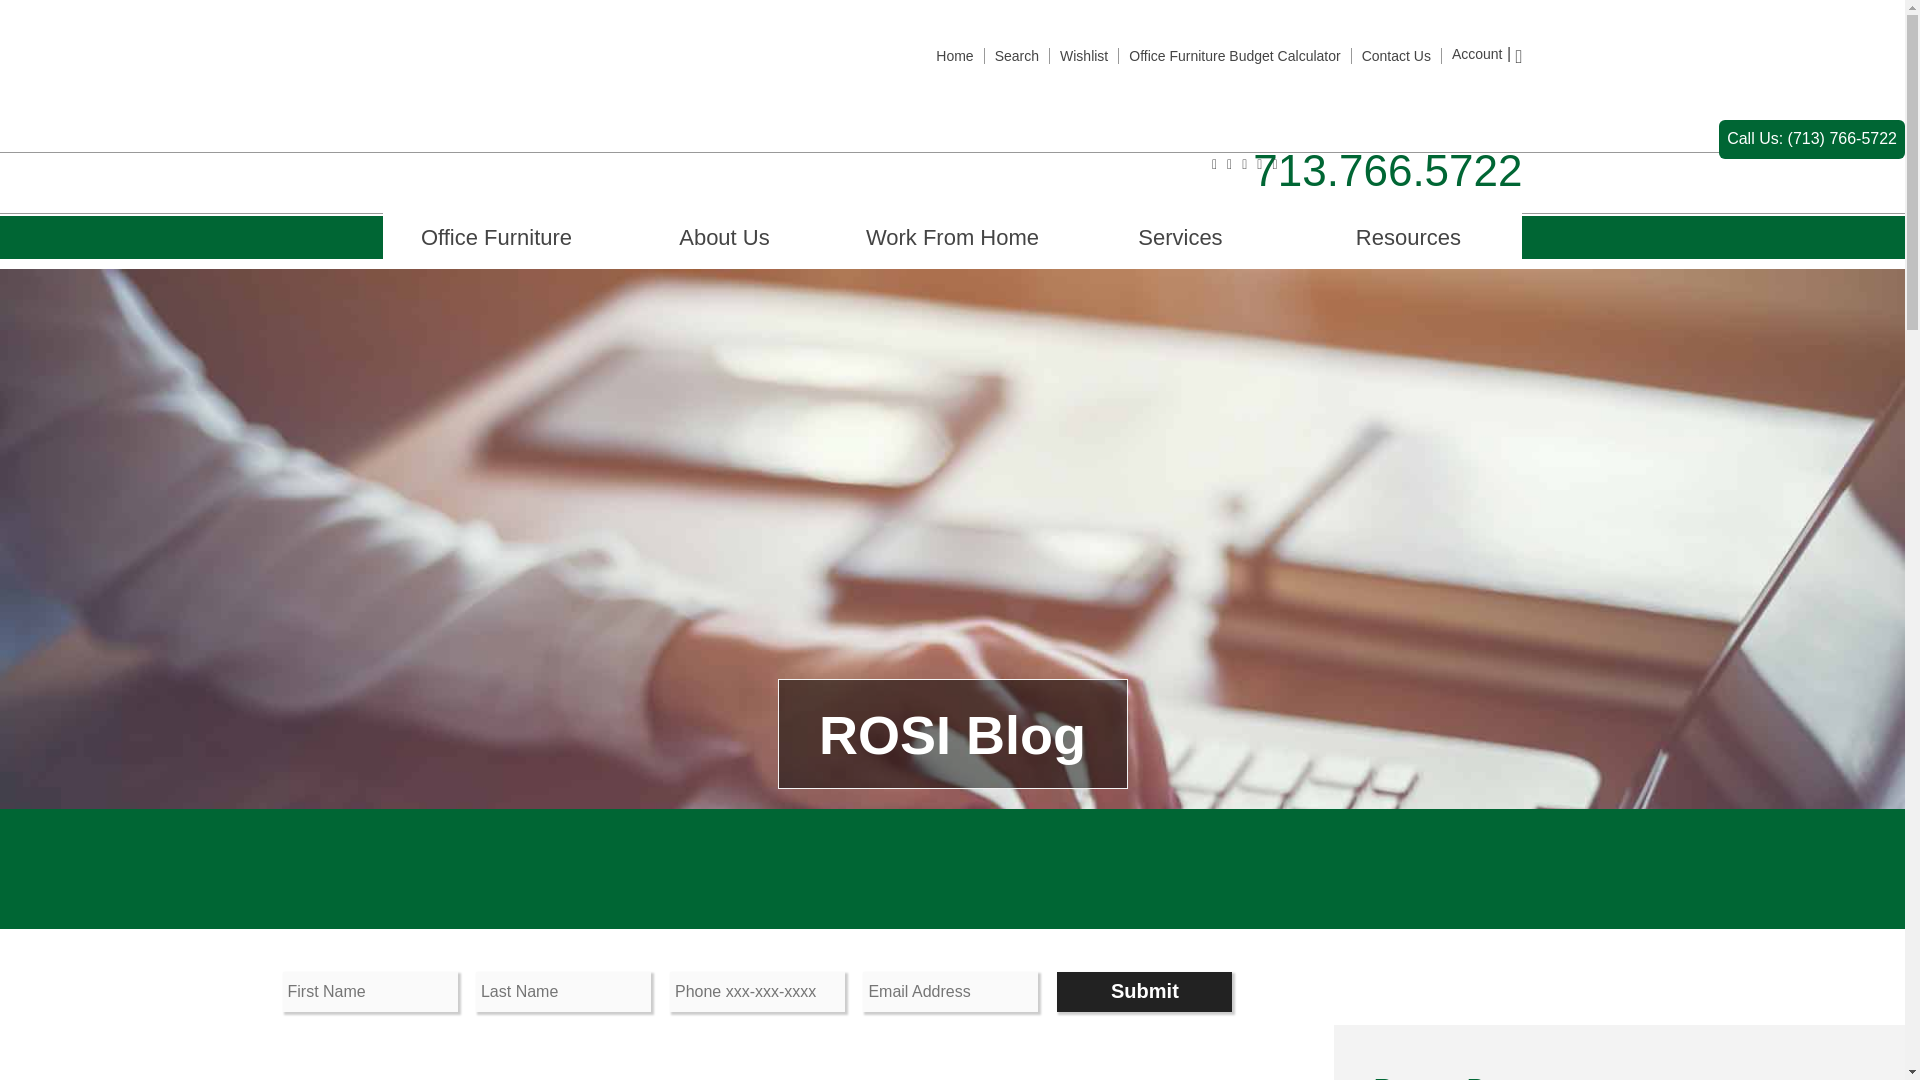  What do you see at coordinates (1396, 55) in the screenshot?
I see `Contact Us` at bounding box center [1396, 55].